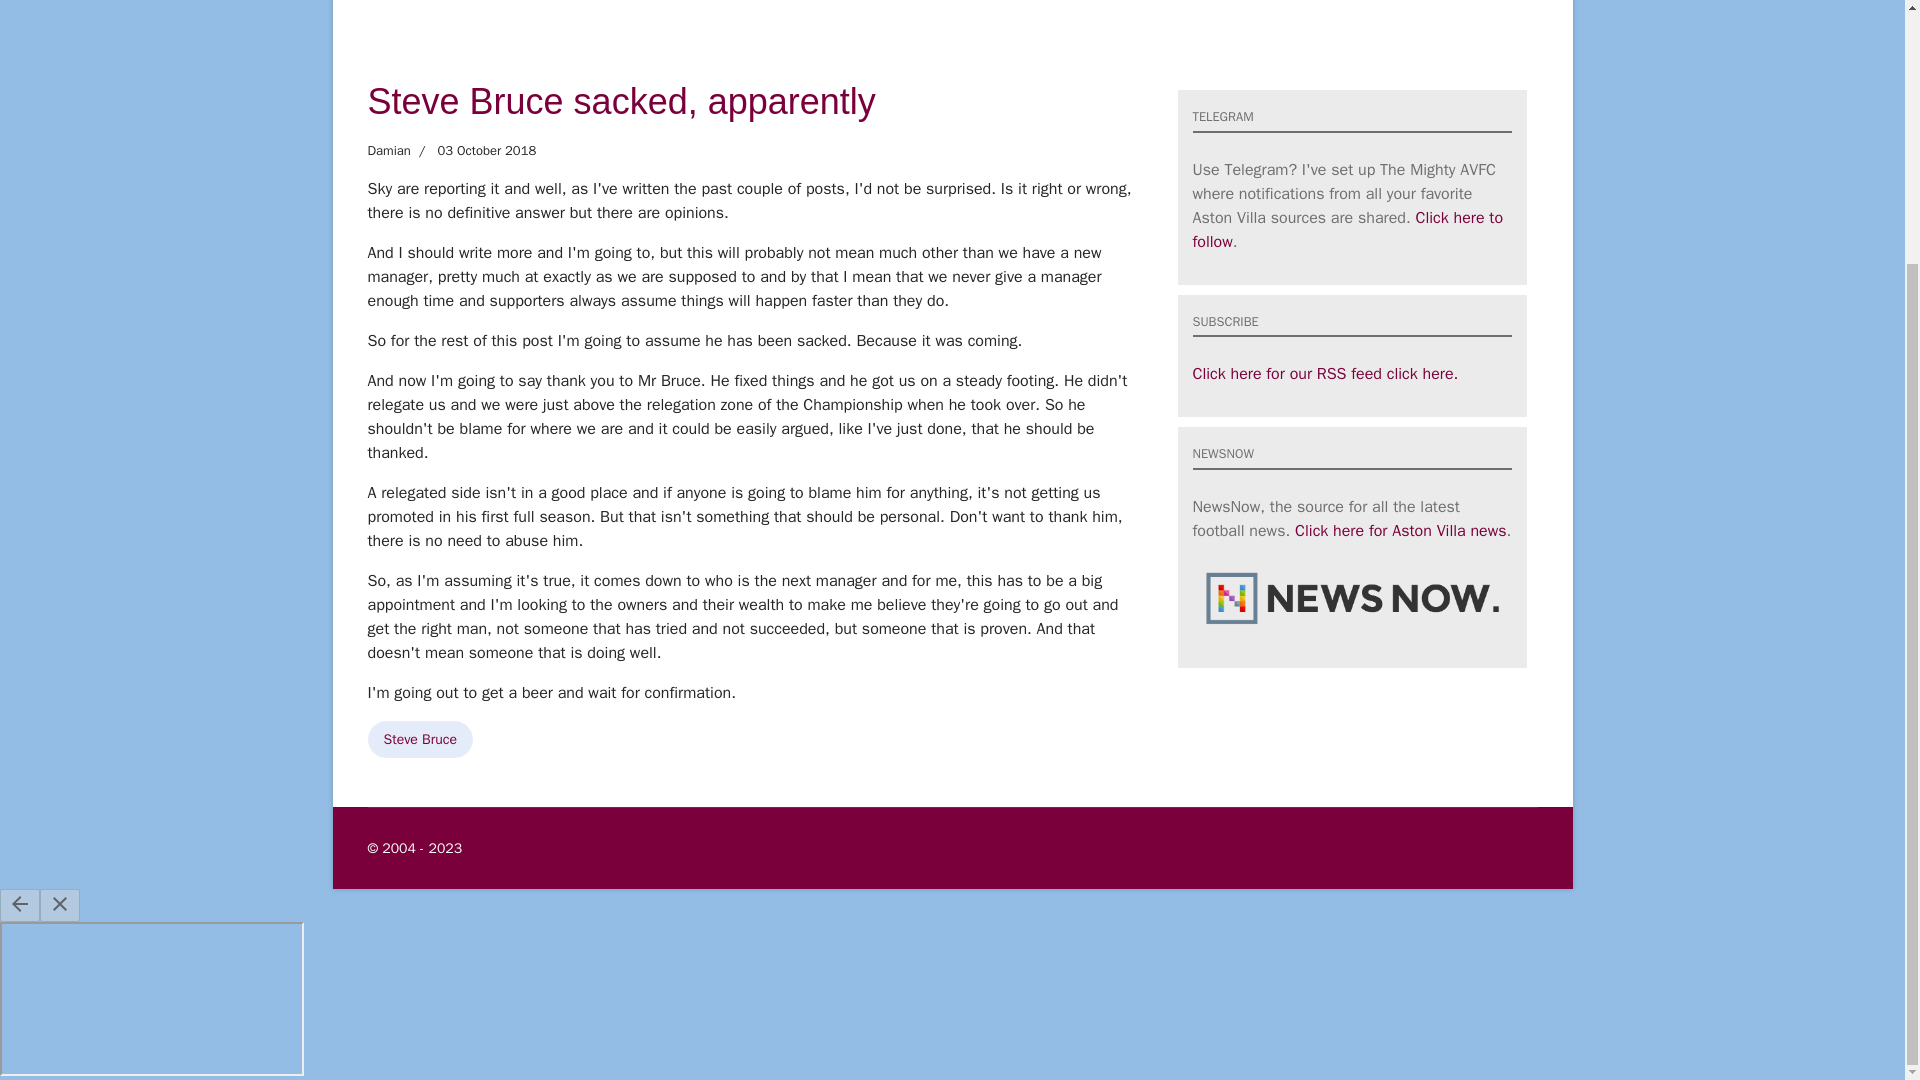 The image size is (1920, 1080). Describe the element at coordinates (421, 740) in the screenshot. I see `Steve Bruce` at that location.